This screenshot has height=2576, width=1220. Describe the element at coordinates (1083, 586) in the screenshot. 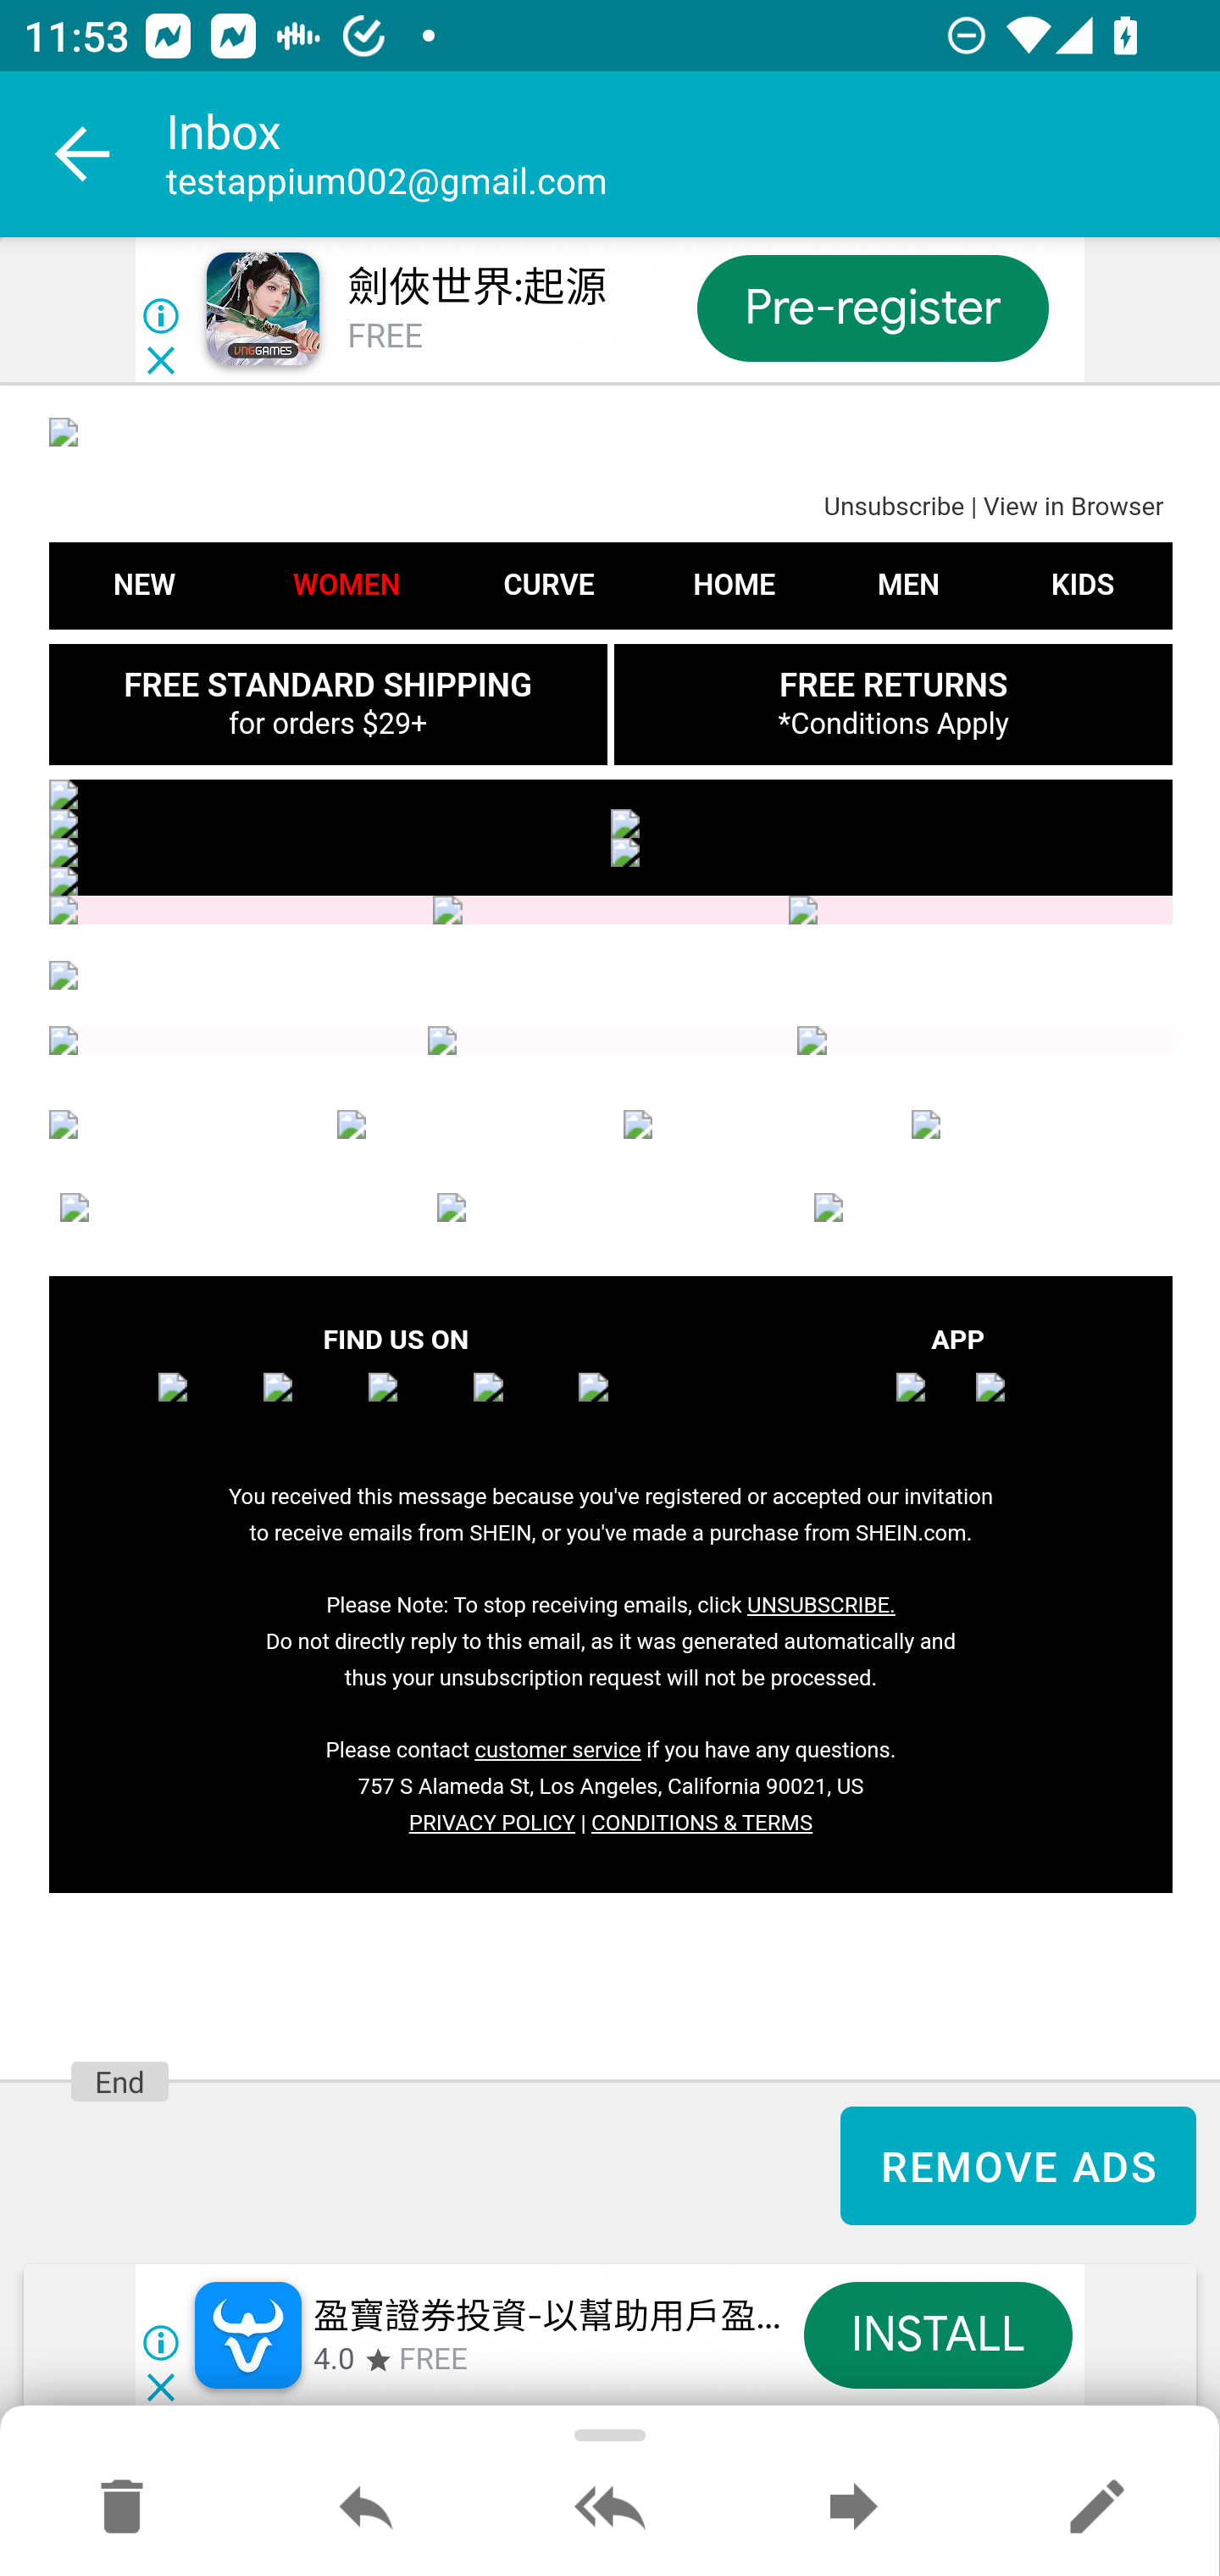

I see `KIDS` at that location.